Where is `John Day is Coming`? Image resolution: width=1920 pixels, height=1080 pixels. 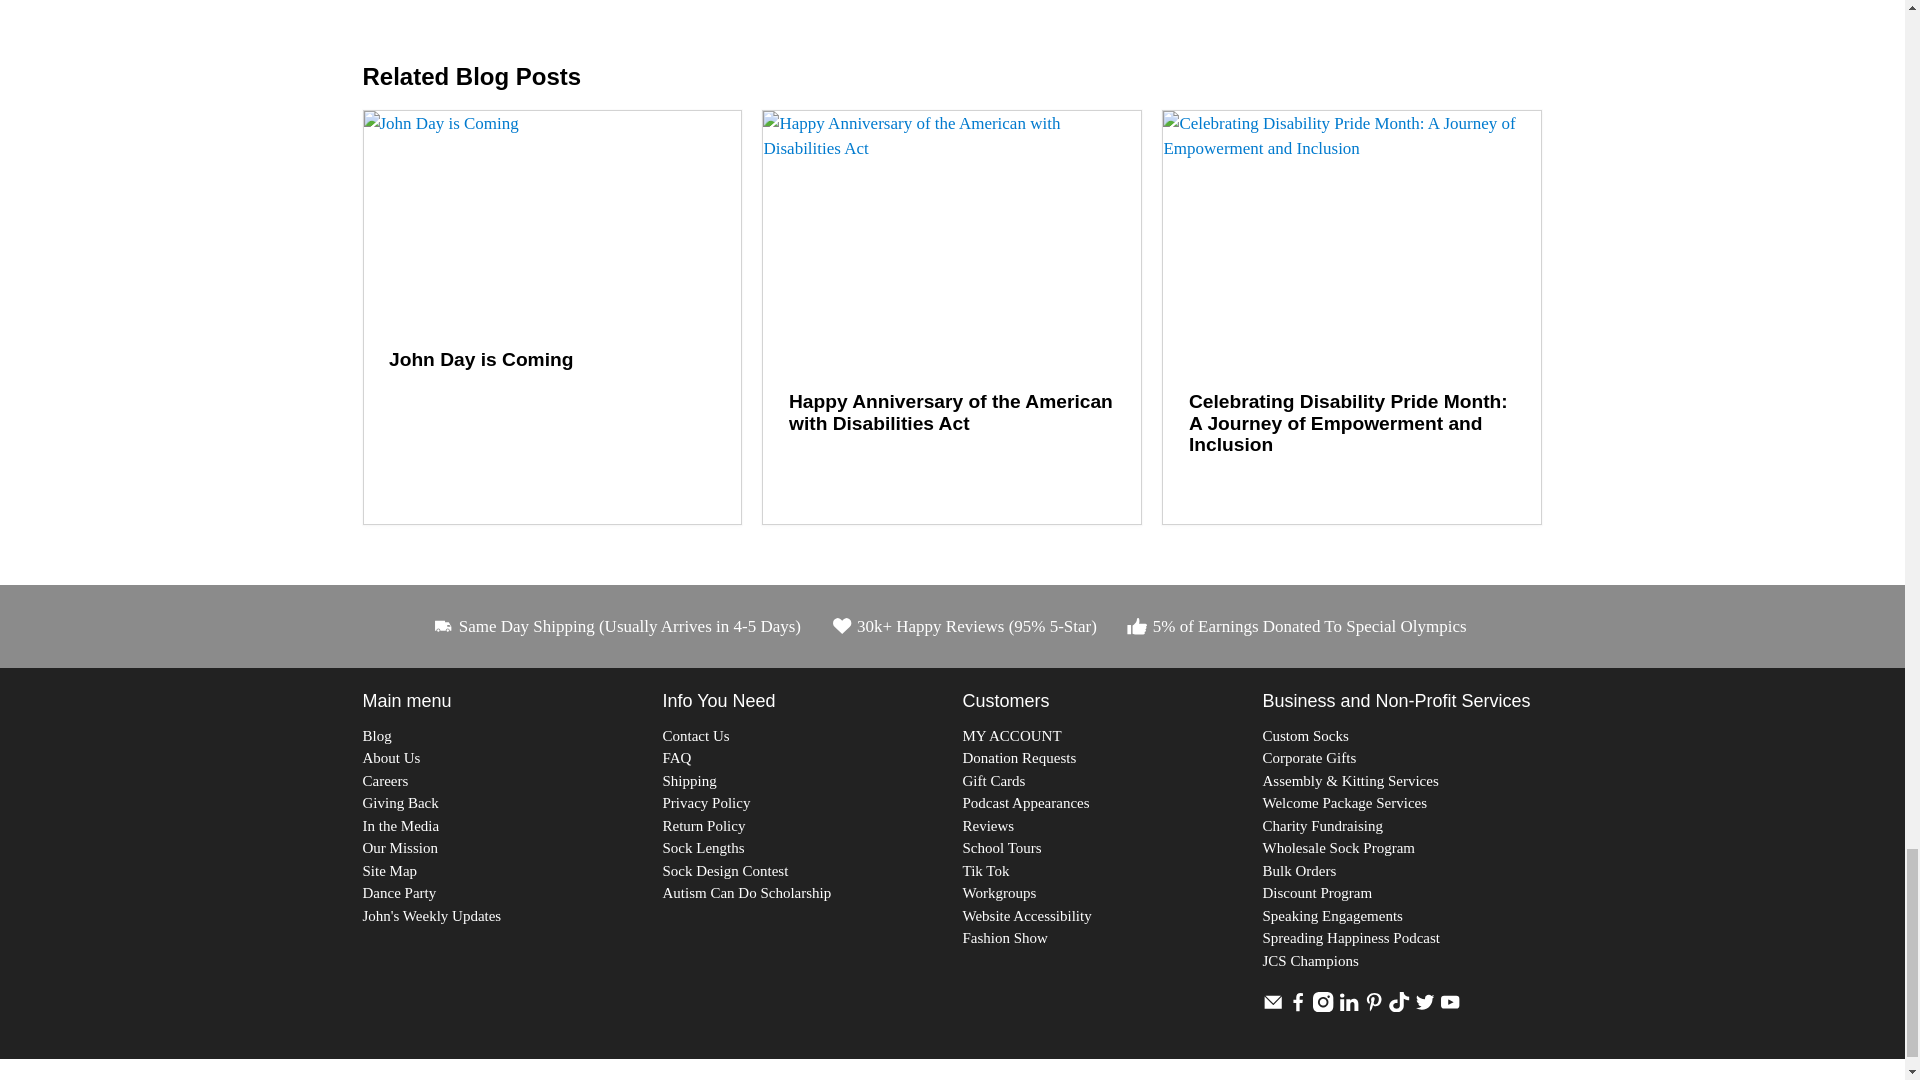
John Day is Coming is located at coordinates (480, 359).